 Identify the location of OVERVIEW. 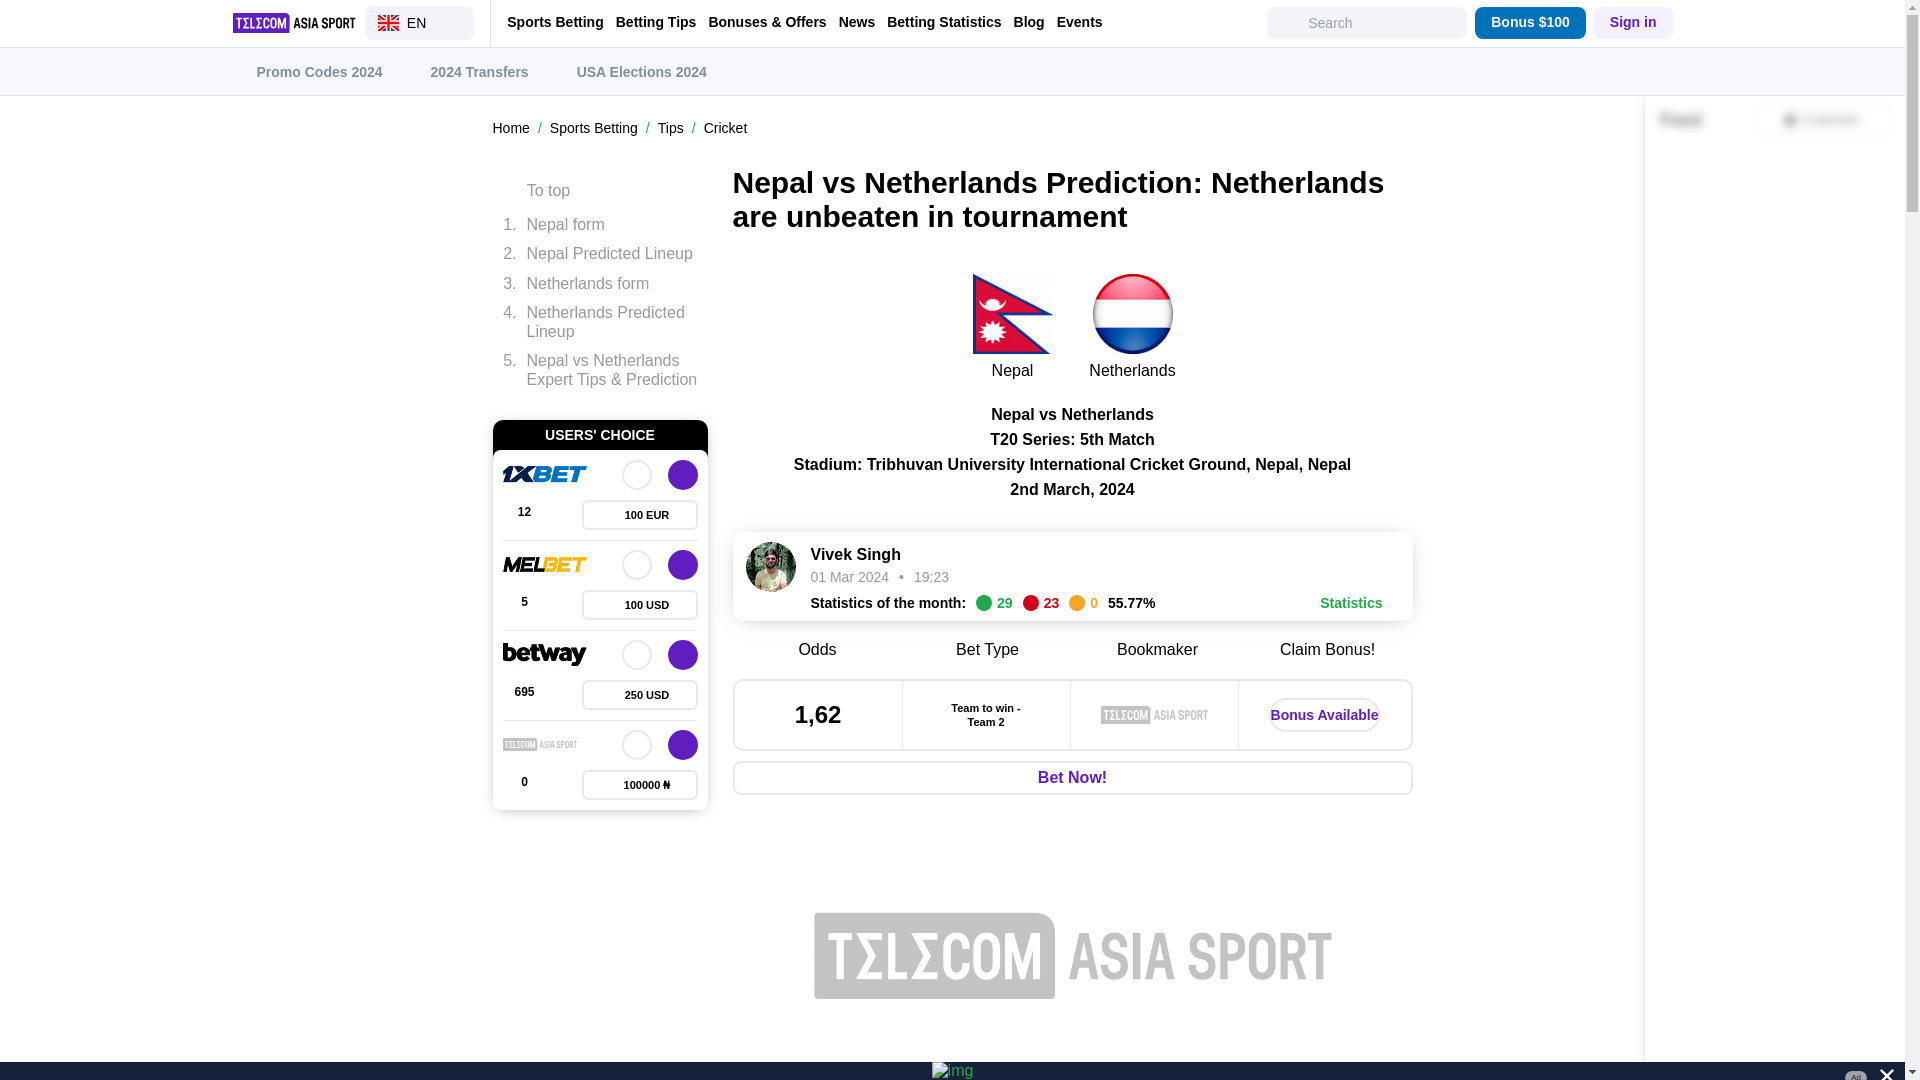
(637, 564).